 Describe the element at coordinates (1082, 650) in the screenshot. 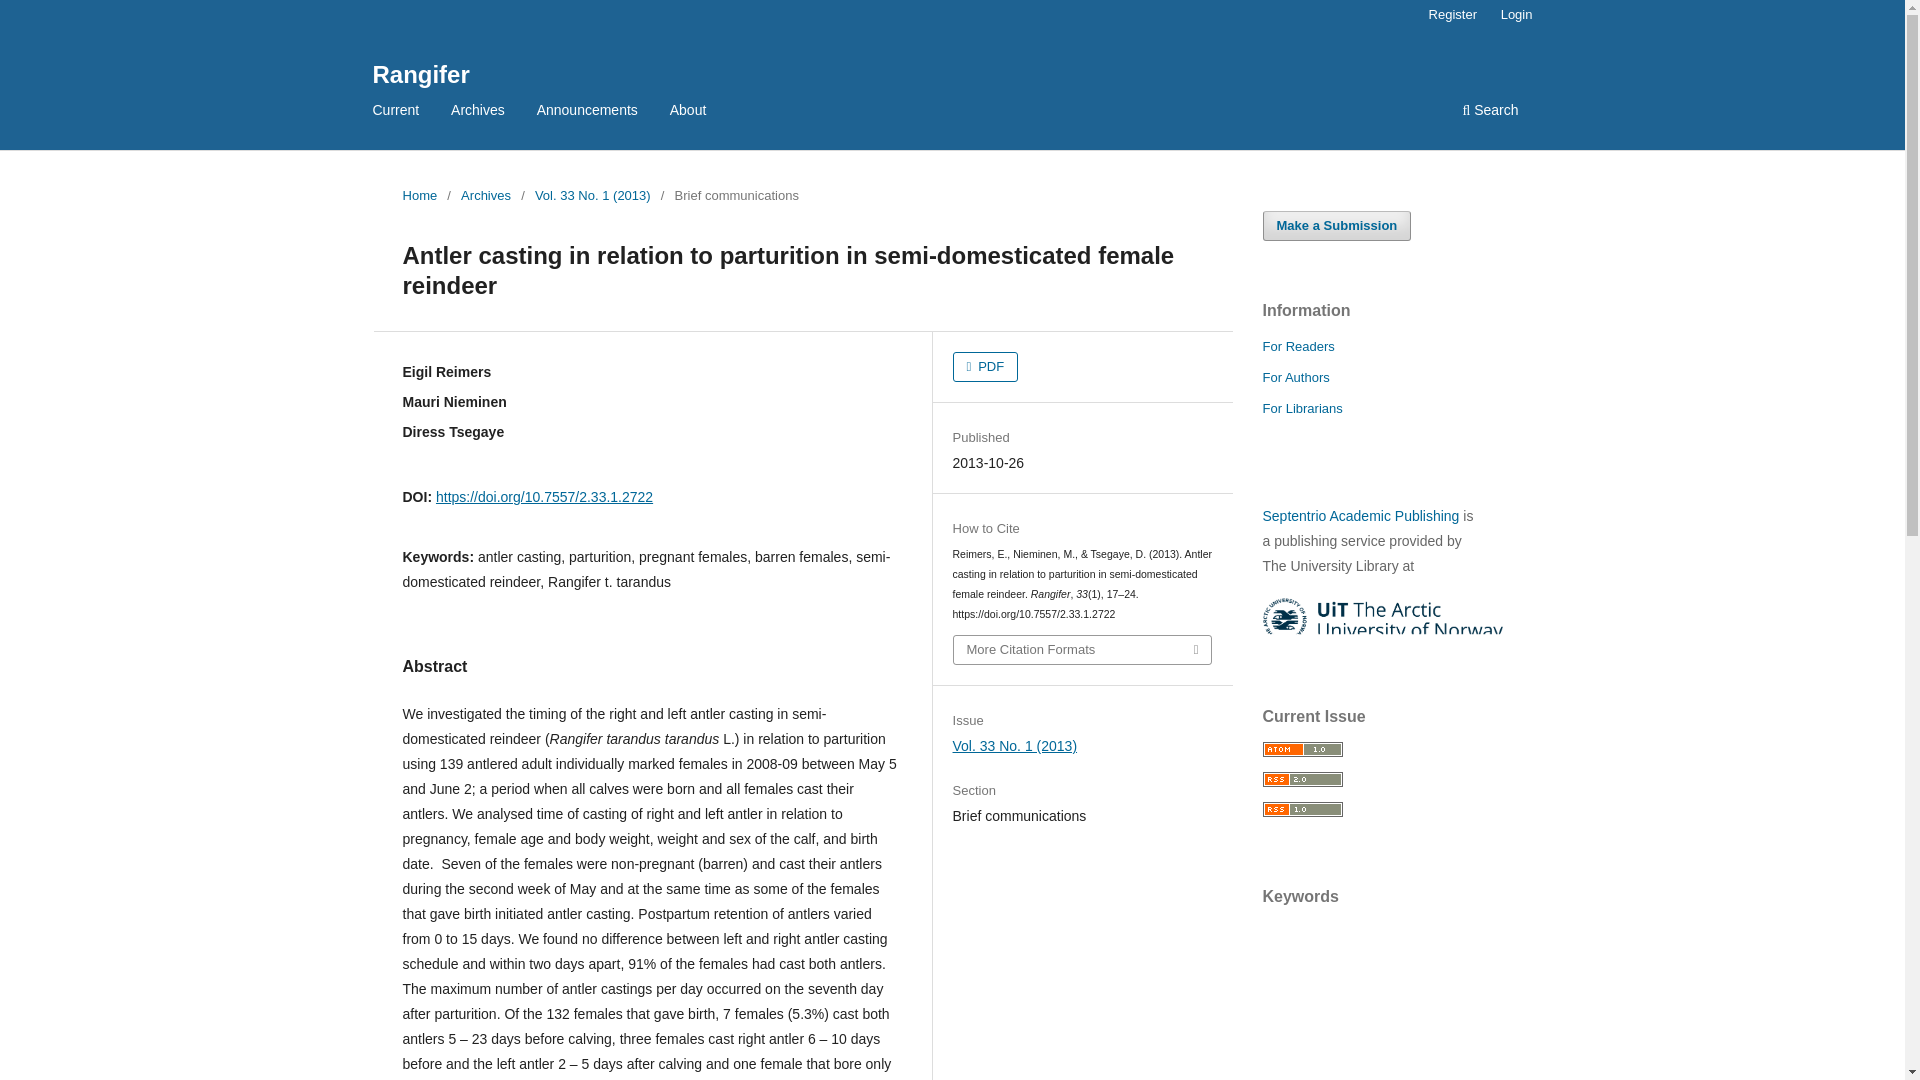

I see `More Citation Formats` at that location.